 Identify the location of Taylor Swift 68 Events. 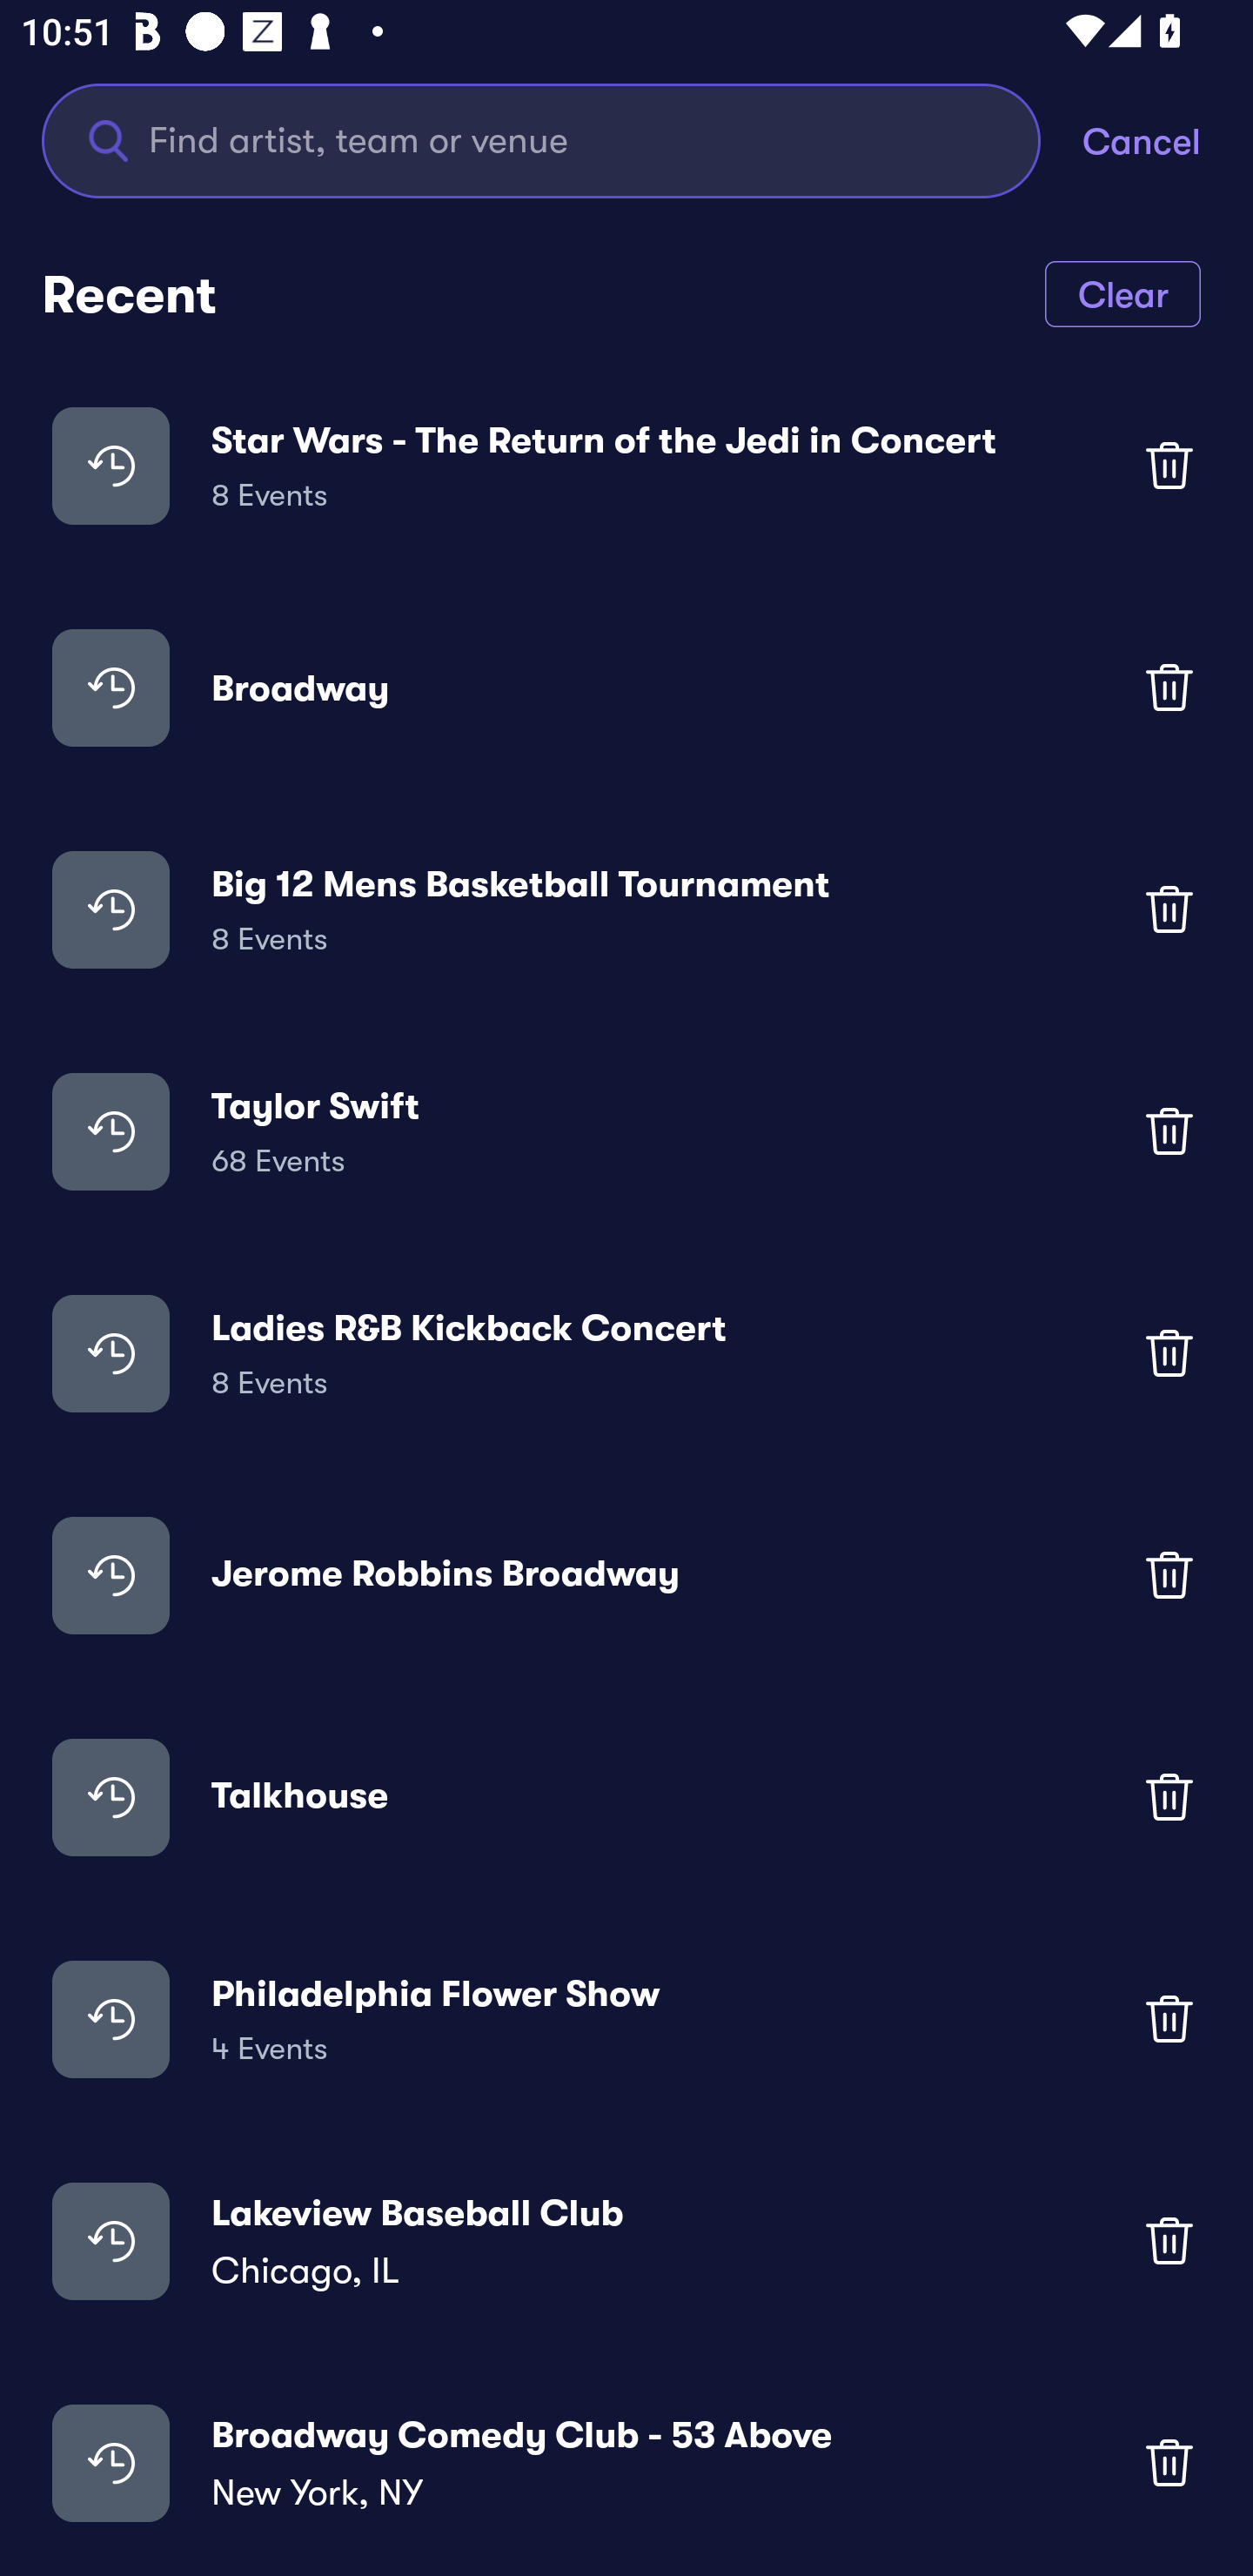
(626, 1131).